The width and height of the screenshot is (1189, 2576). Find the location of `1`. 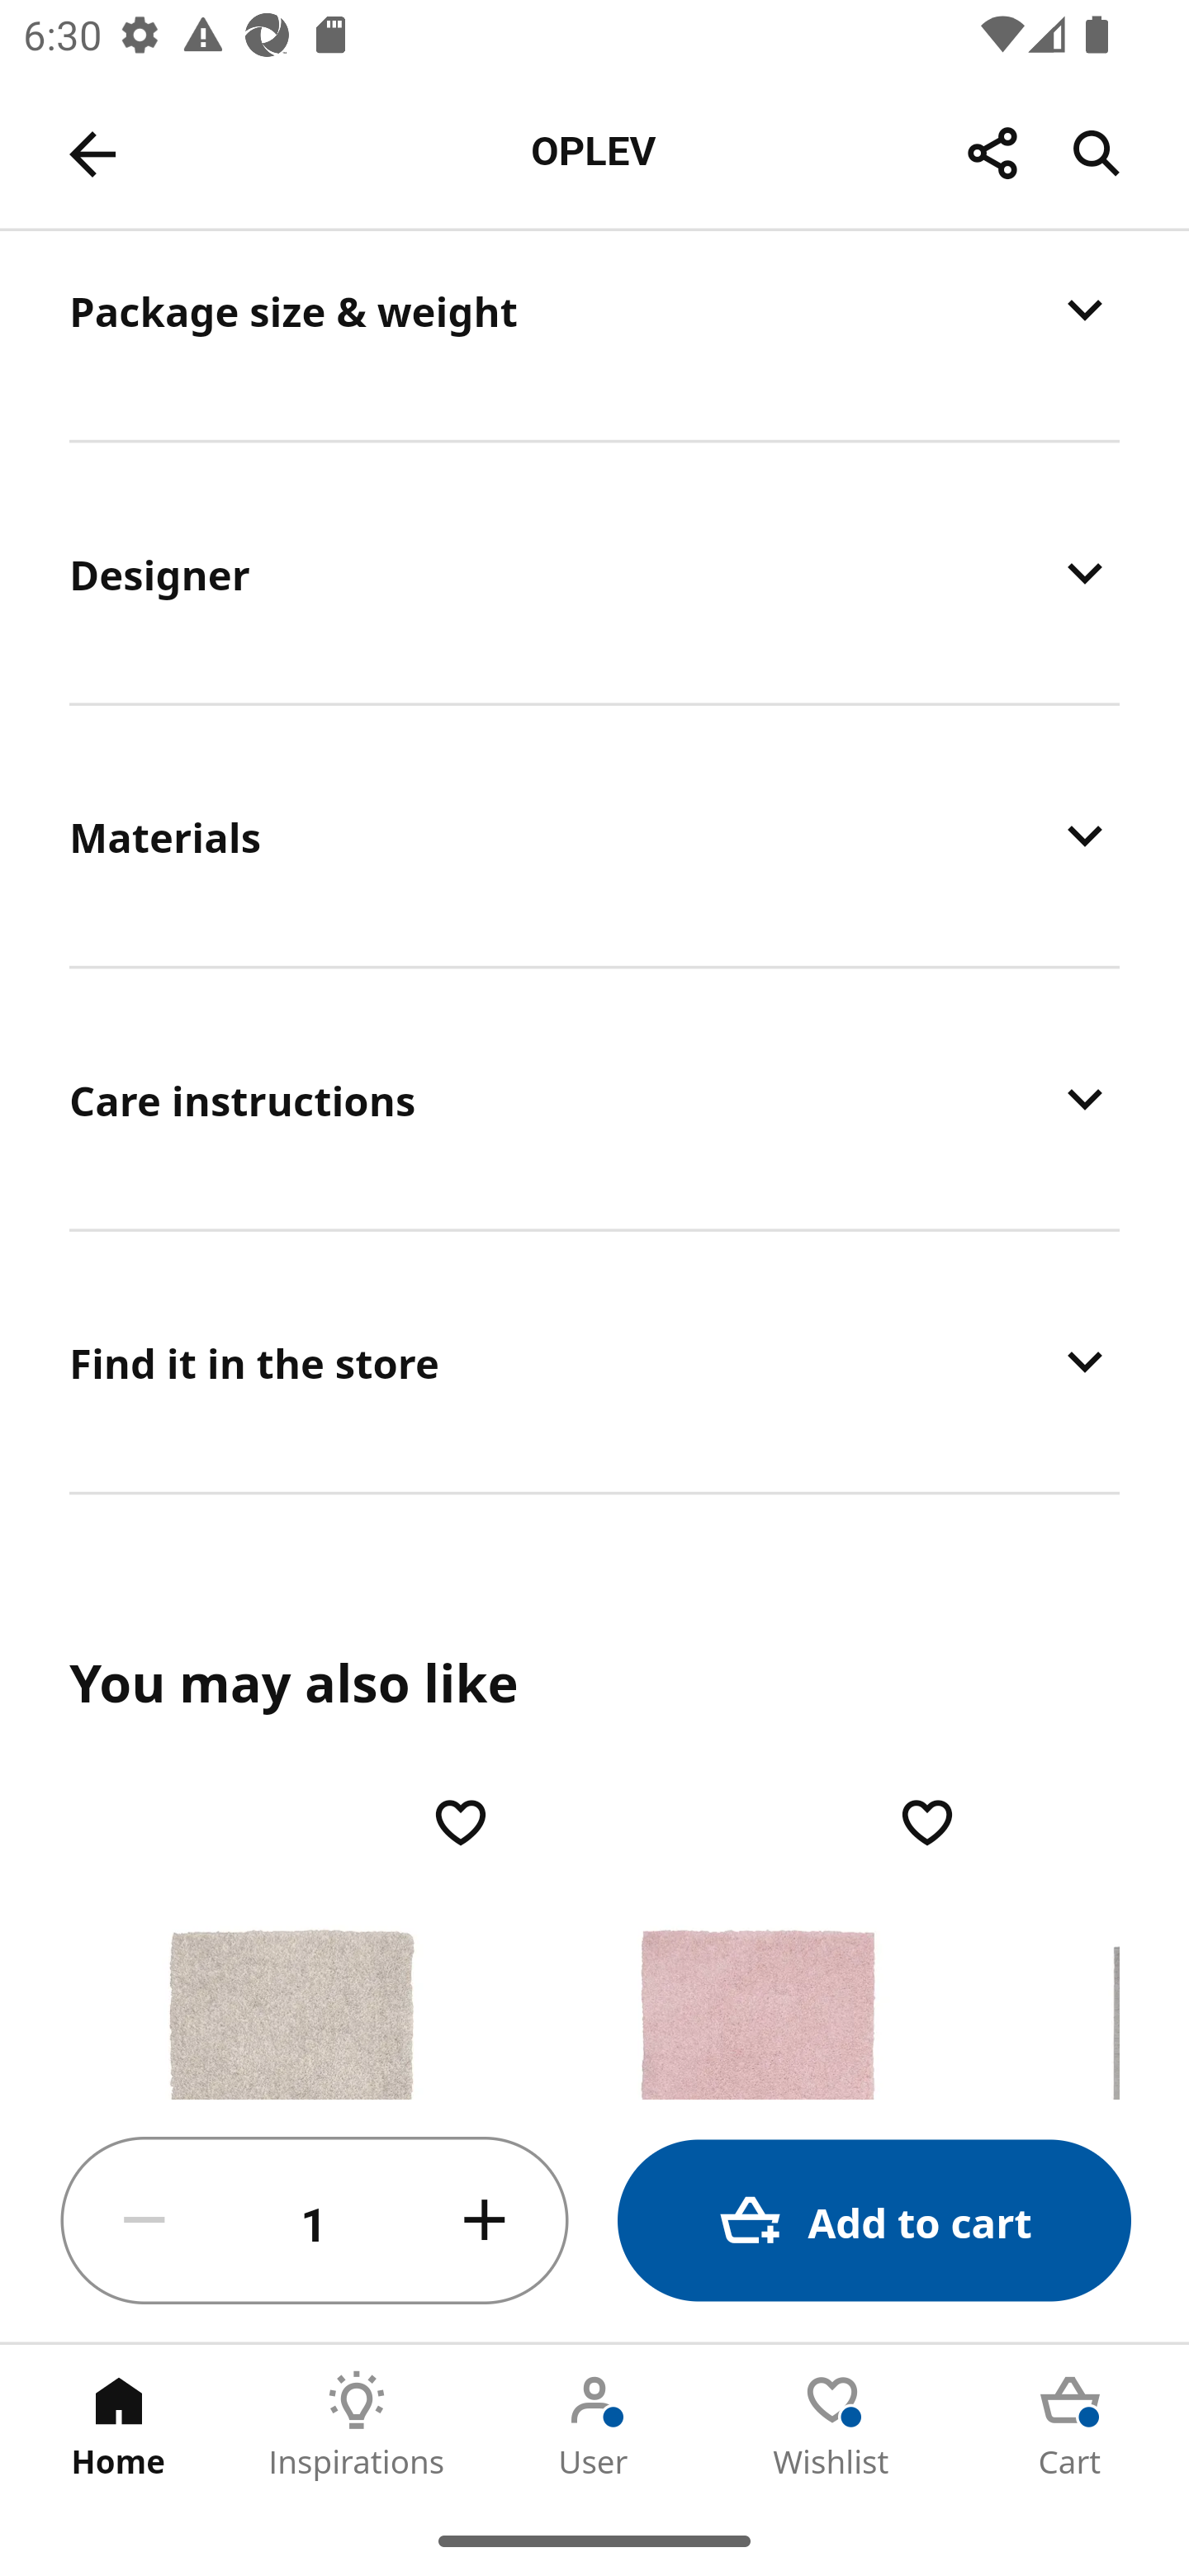

1 is located at coordinates (315, 2221).